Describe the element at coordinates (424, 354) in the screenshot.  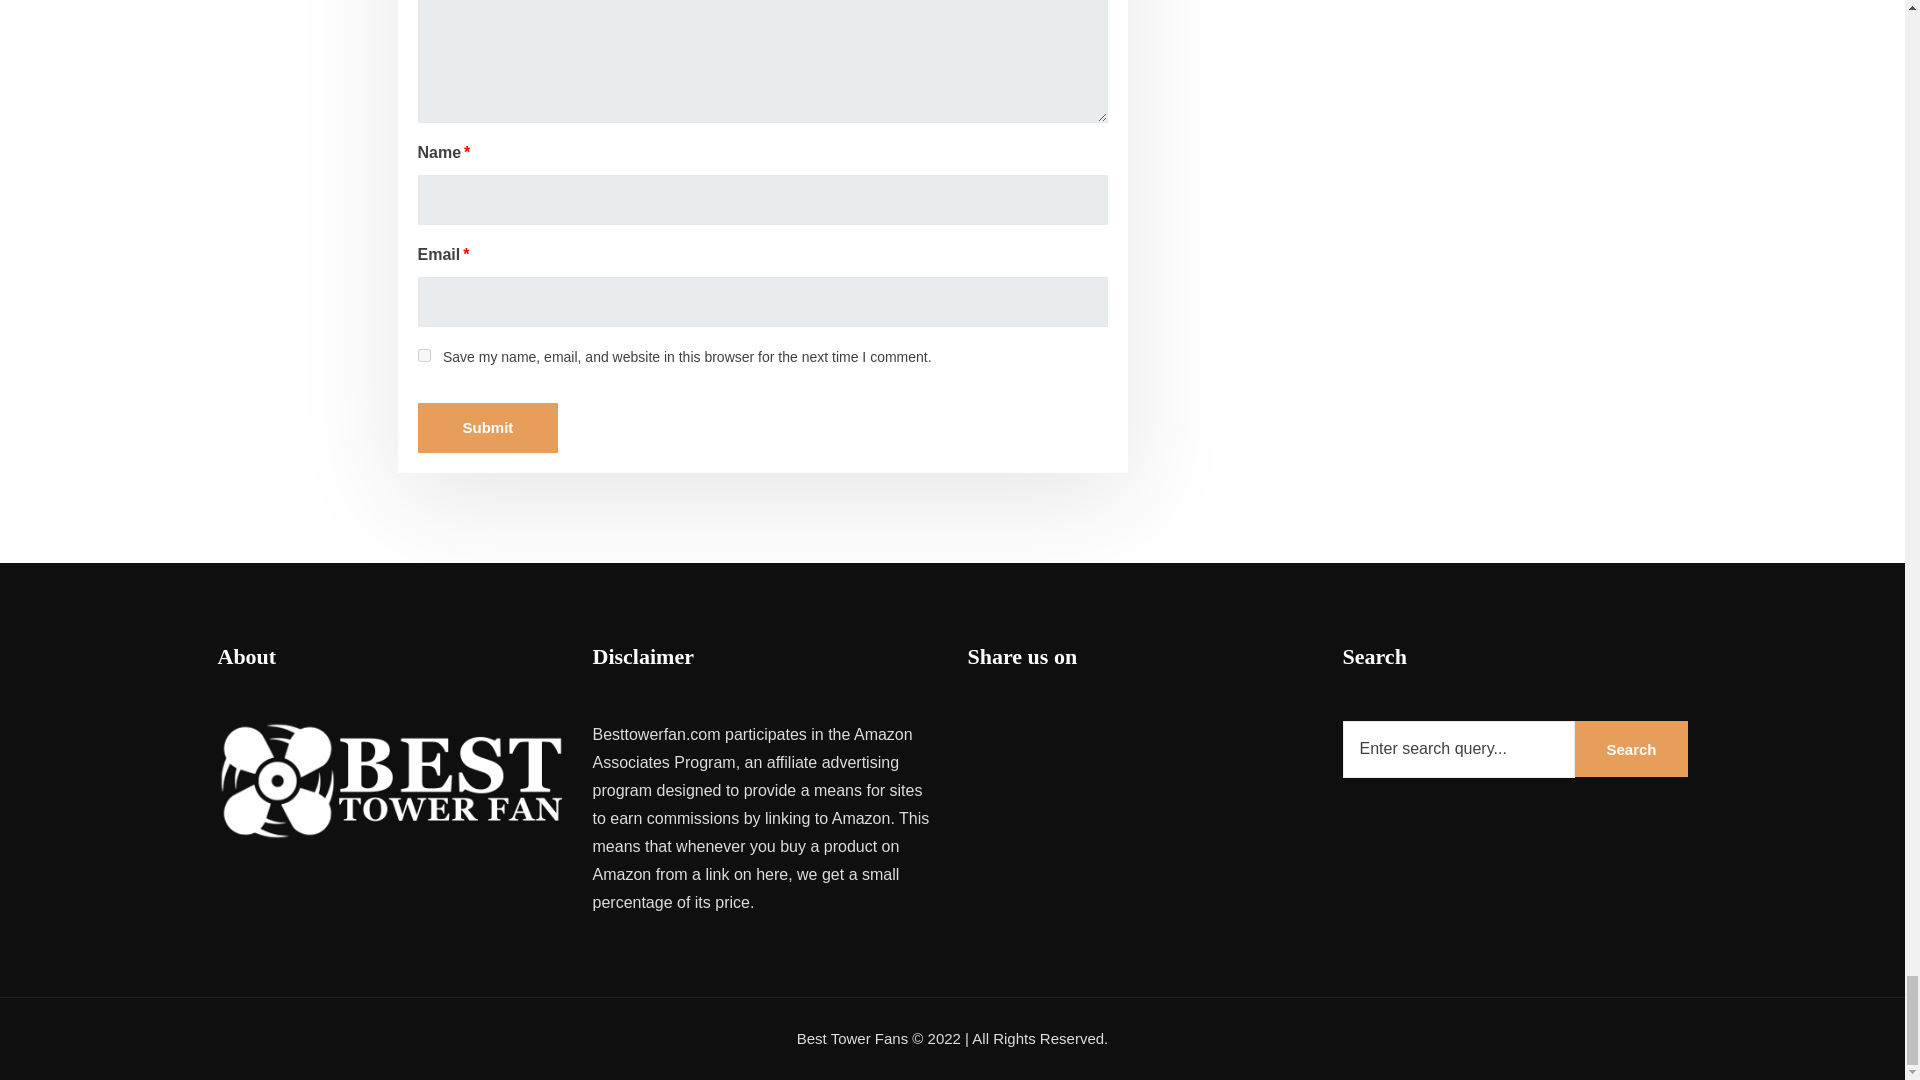
I see `yes` at that location.